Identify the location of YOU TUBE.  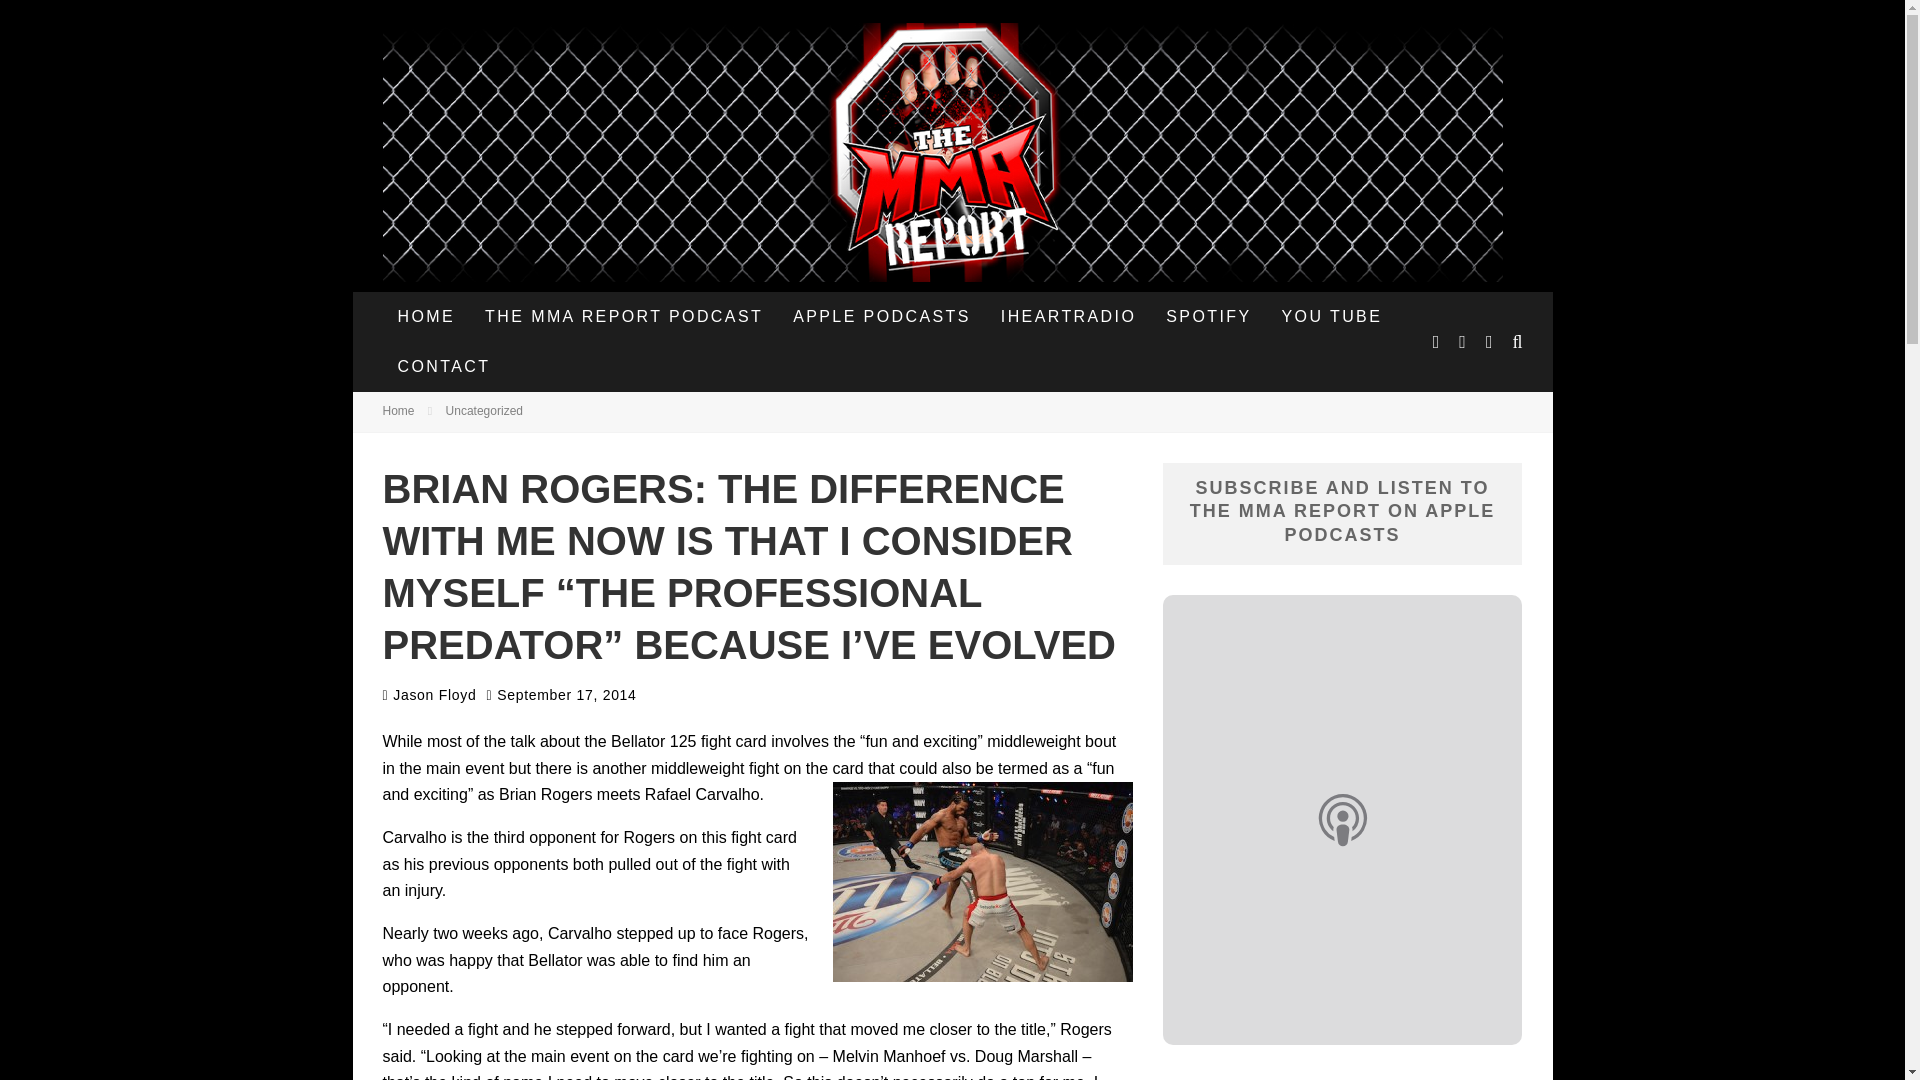
(1332, 316).